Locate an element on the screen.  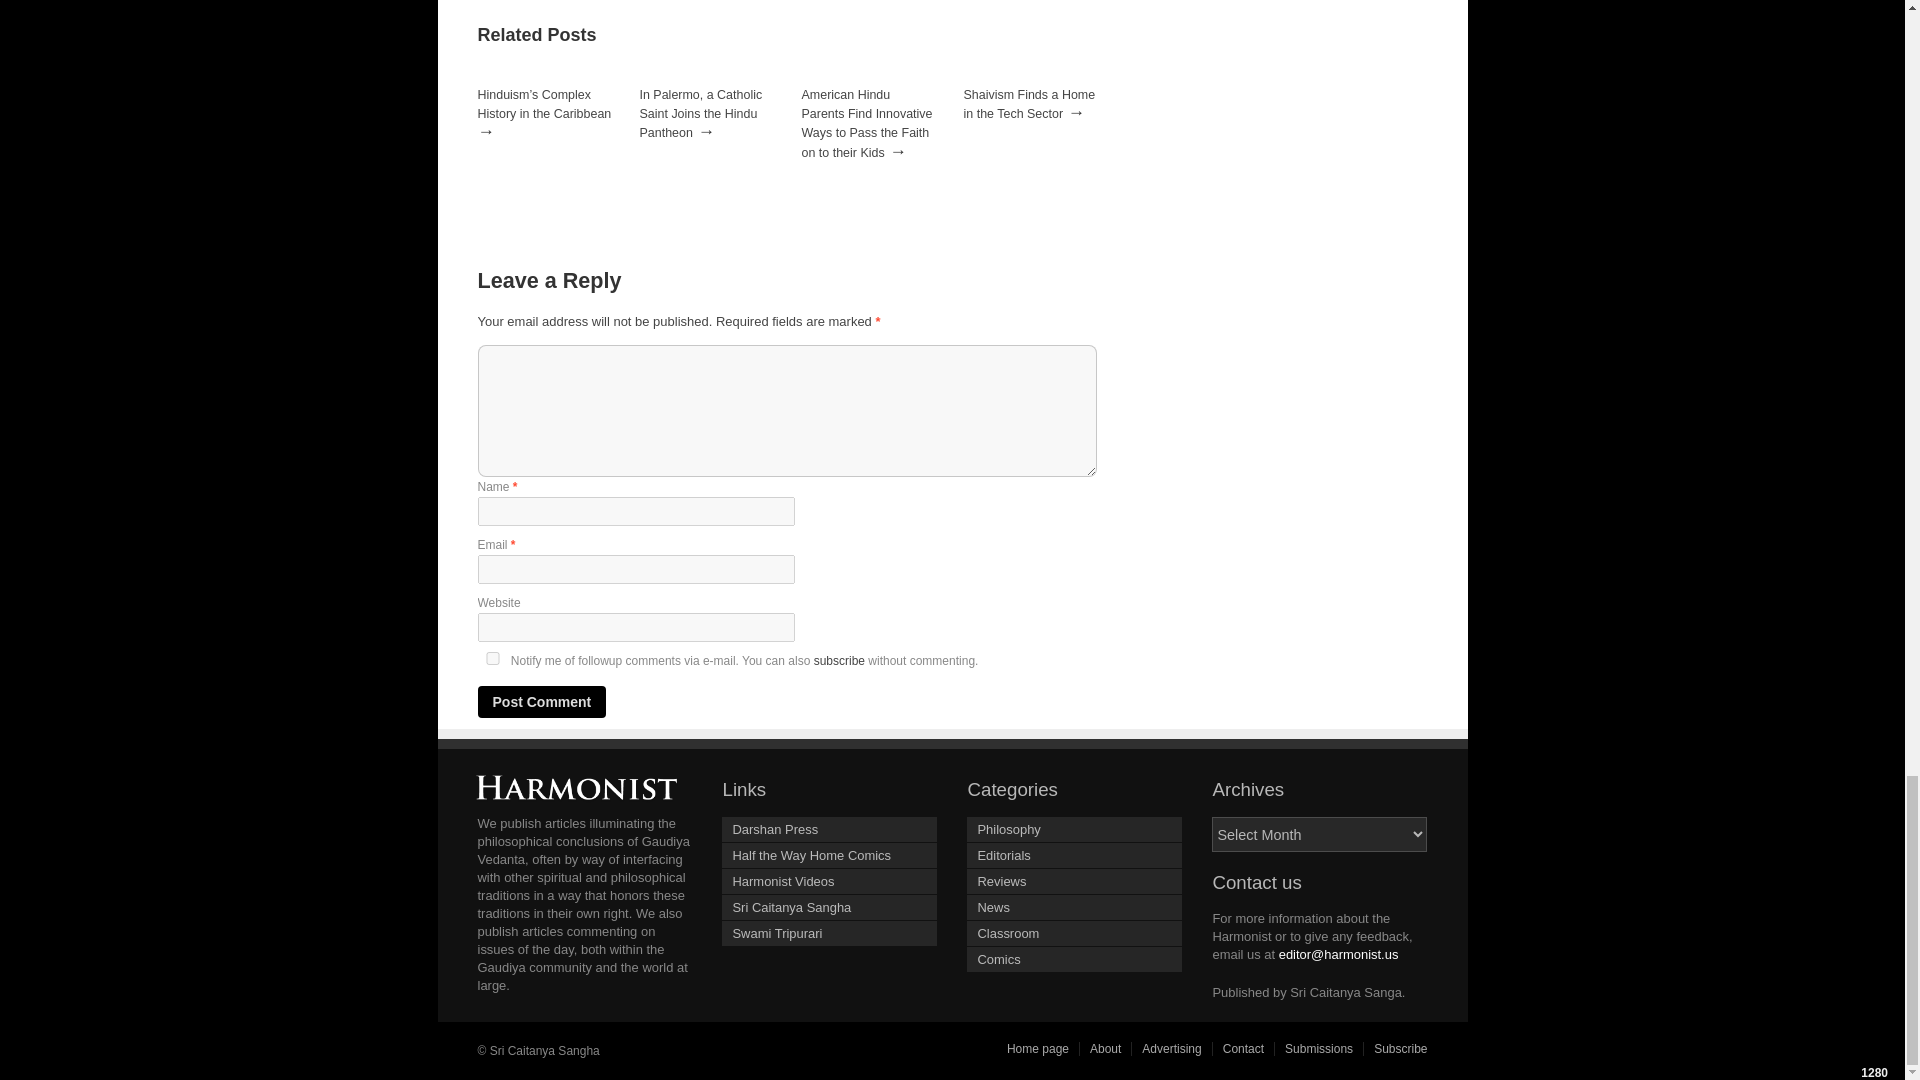
In Palermo, a Catholic Saint Joins the Hindu Pantheon is located at coordinates (700, 114).